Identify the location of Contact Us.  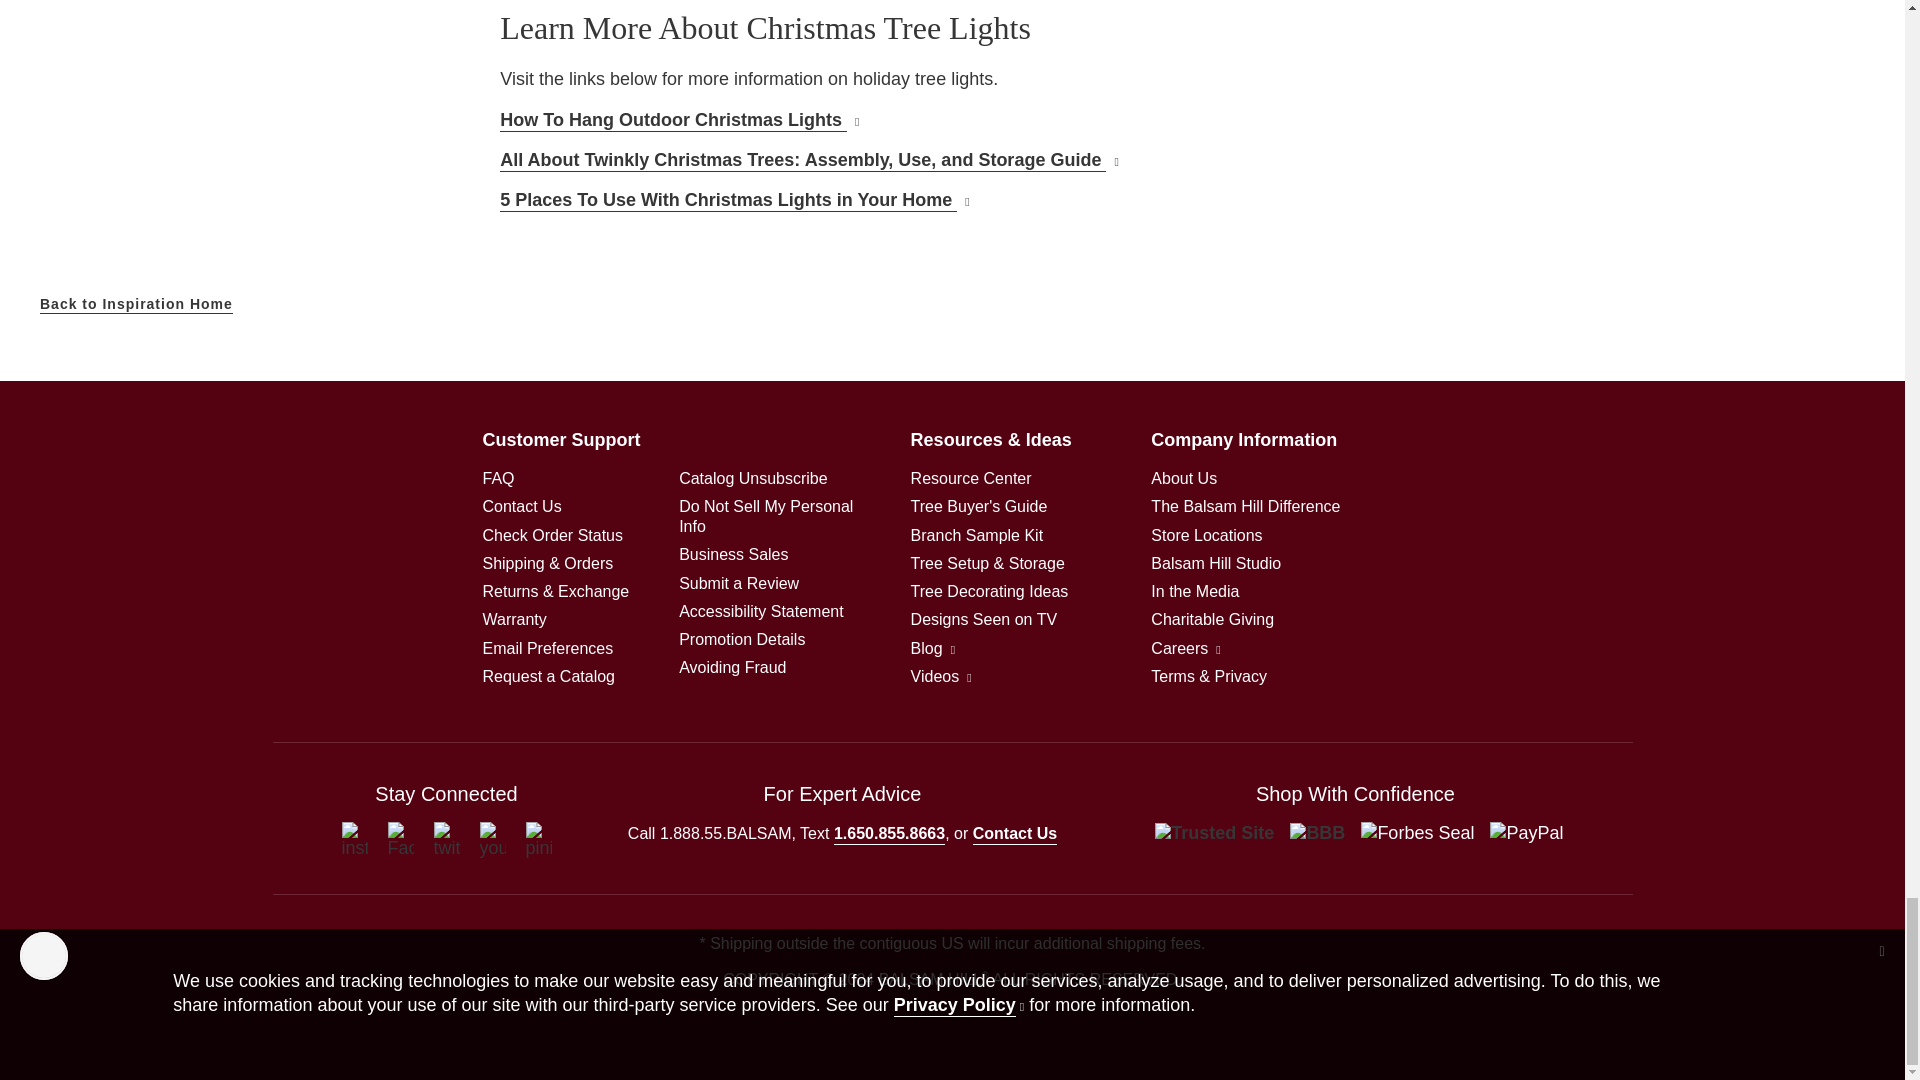
(520, 506).